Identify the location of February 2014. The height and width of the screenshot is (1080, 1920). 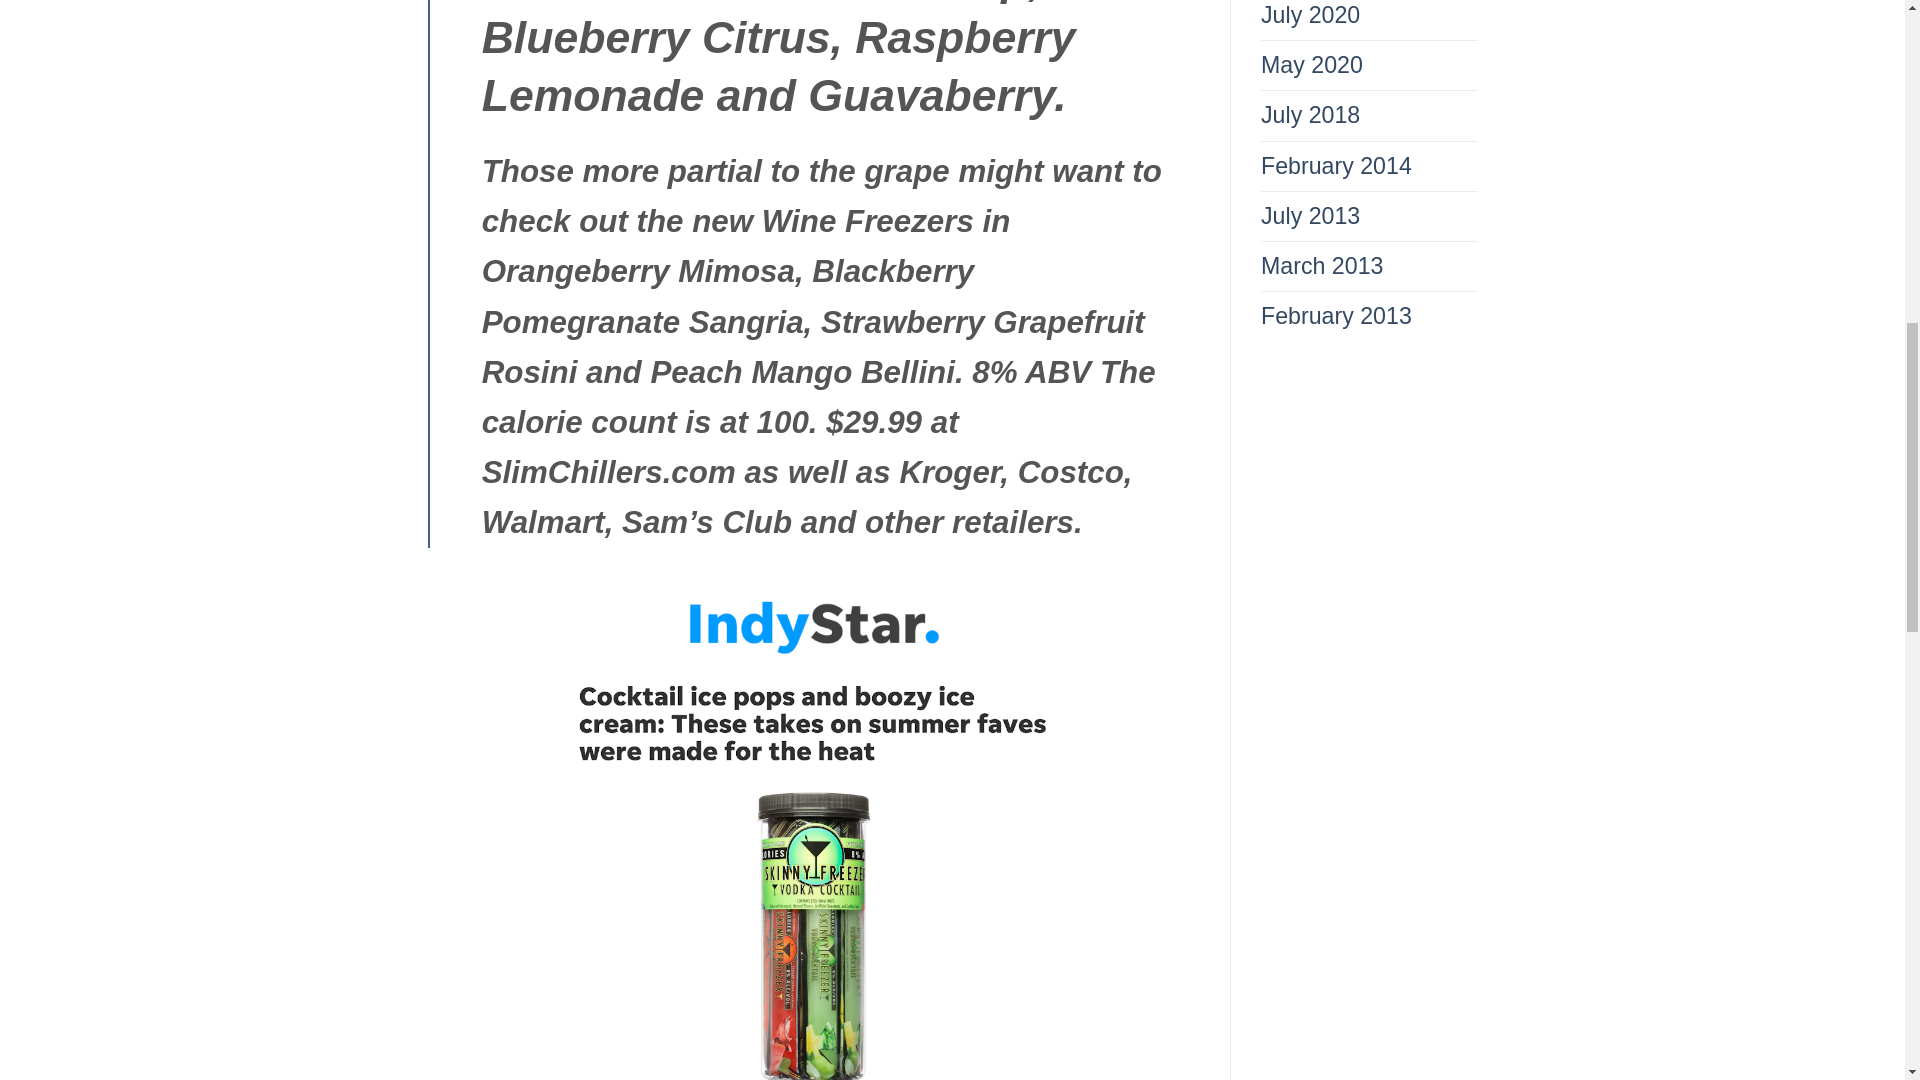
(1336, 166).